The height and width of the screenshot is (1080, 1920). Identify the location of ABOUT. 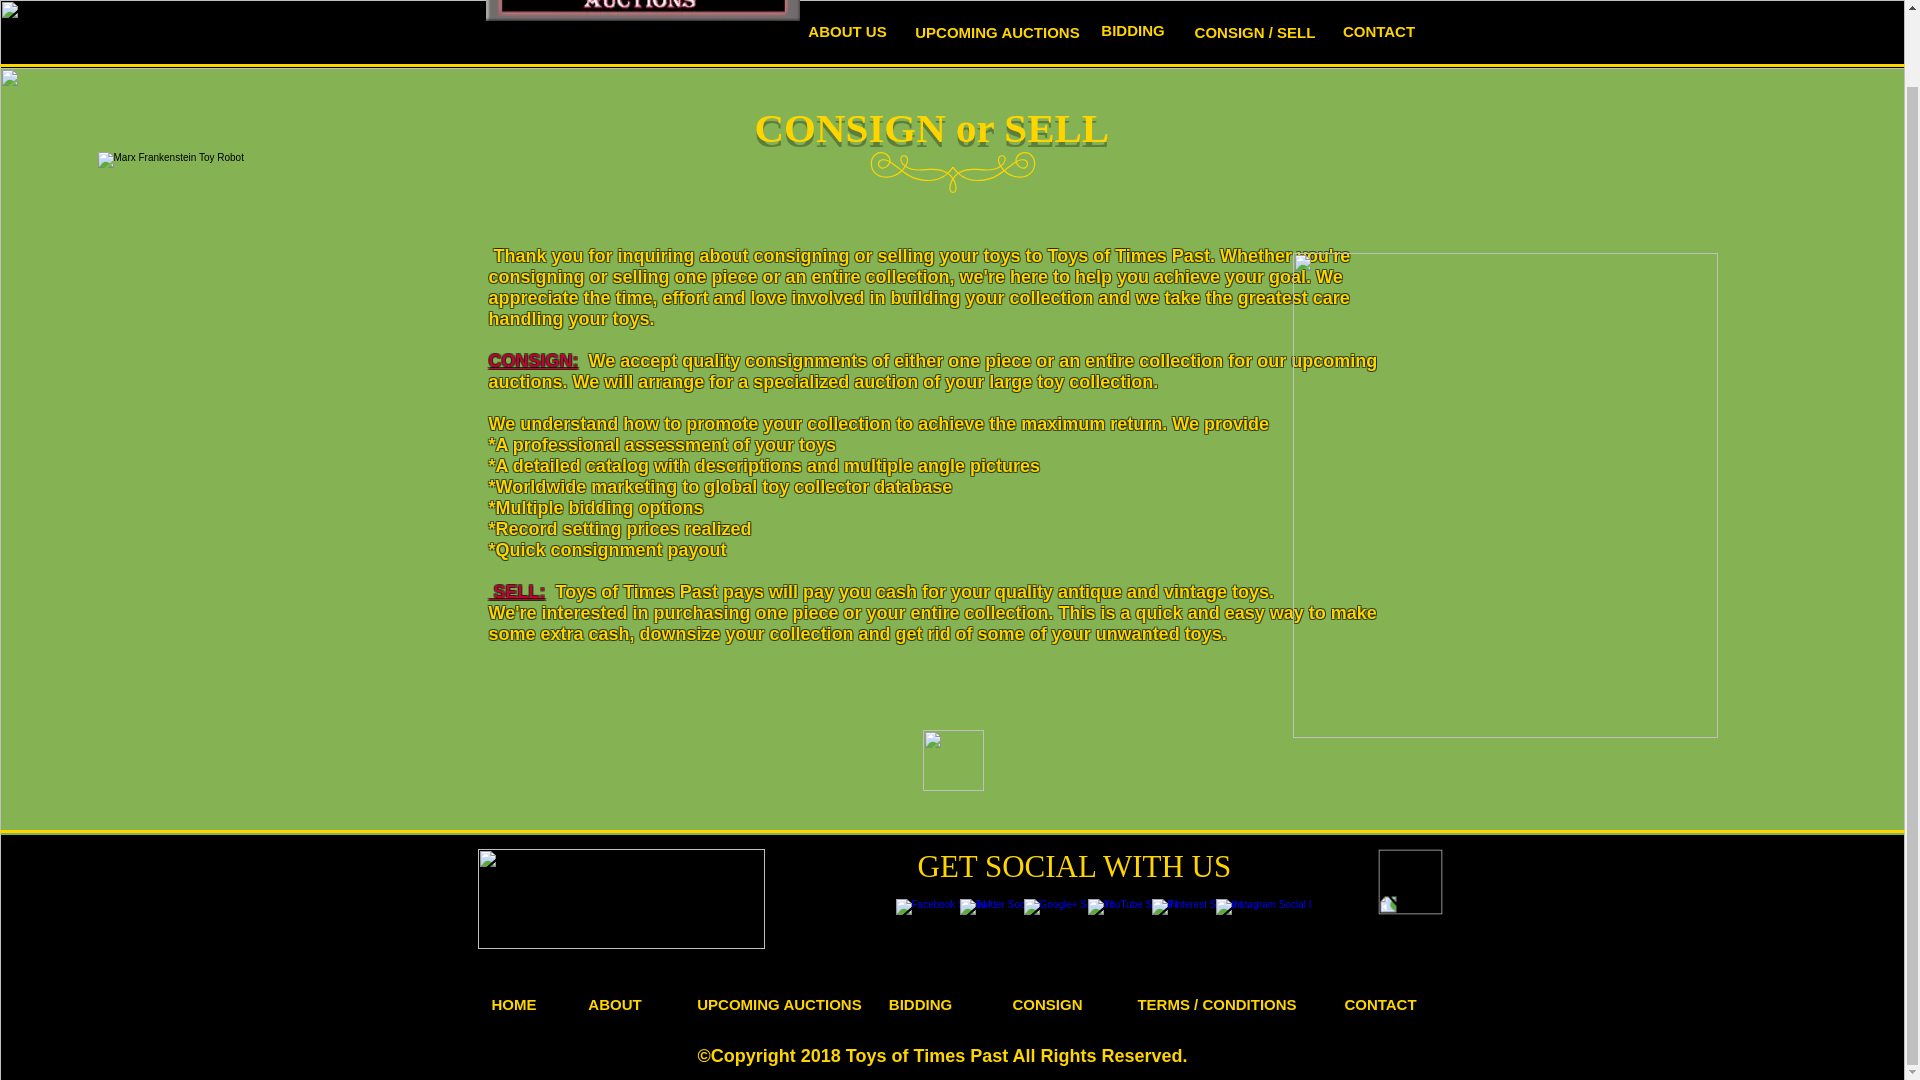
(615, 1004).